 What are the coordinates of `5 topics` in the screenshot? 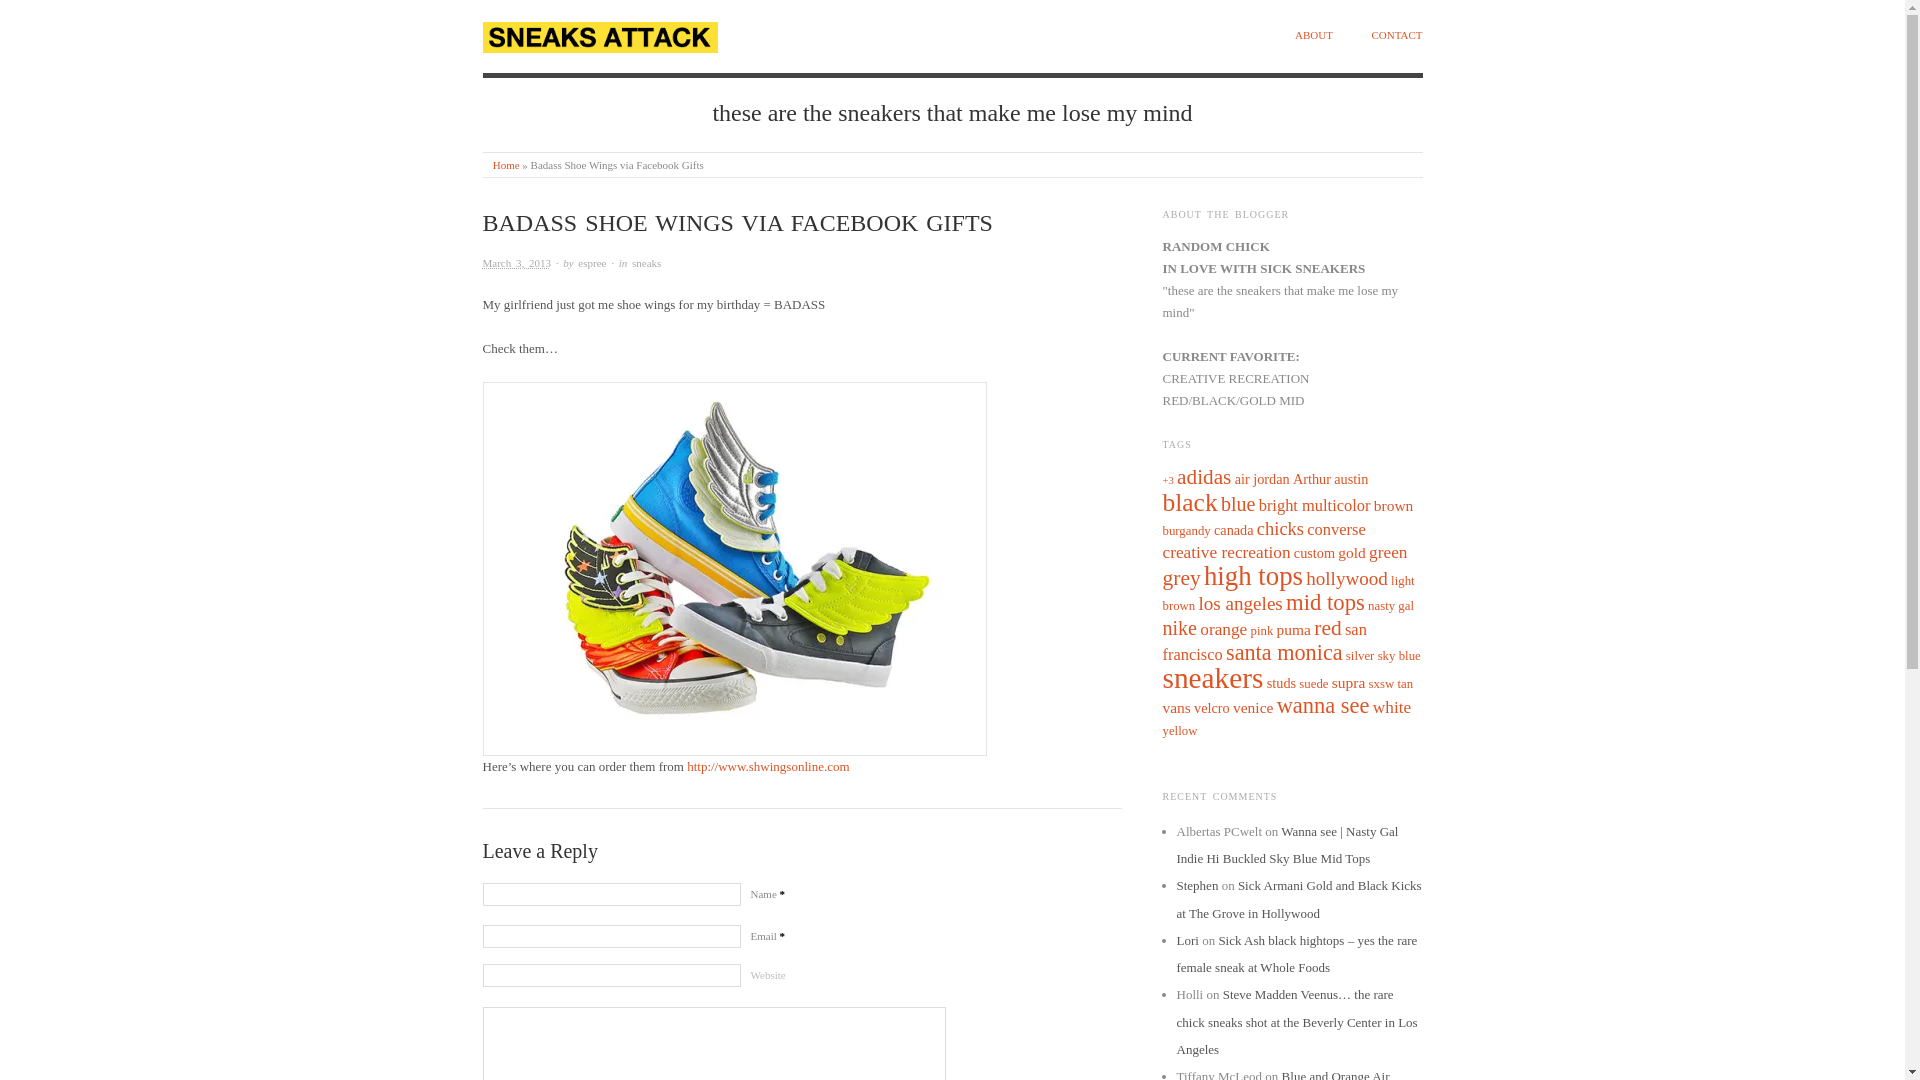 It's located at (1314, 505).